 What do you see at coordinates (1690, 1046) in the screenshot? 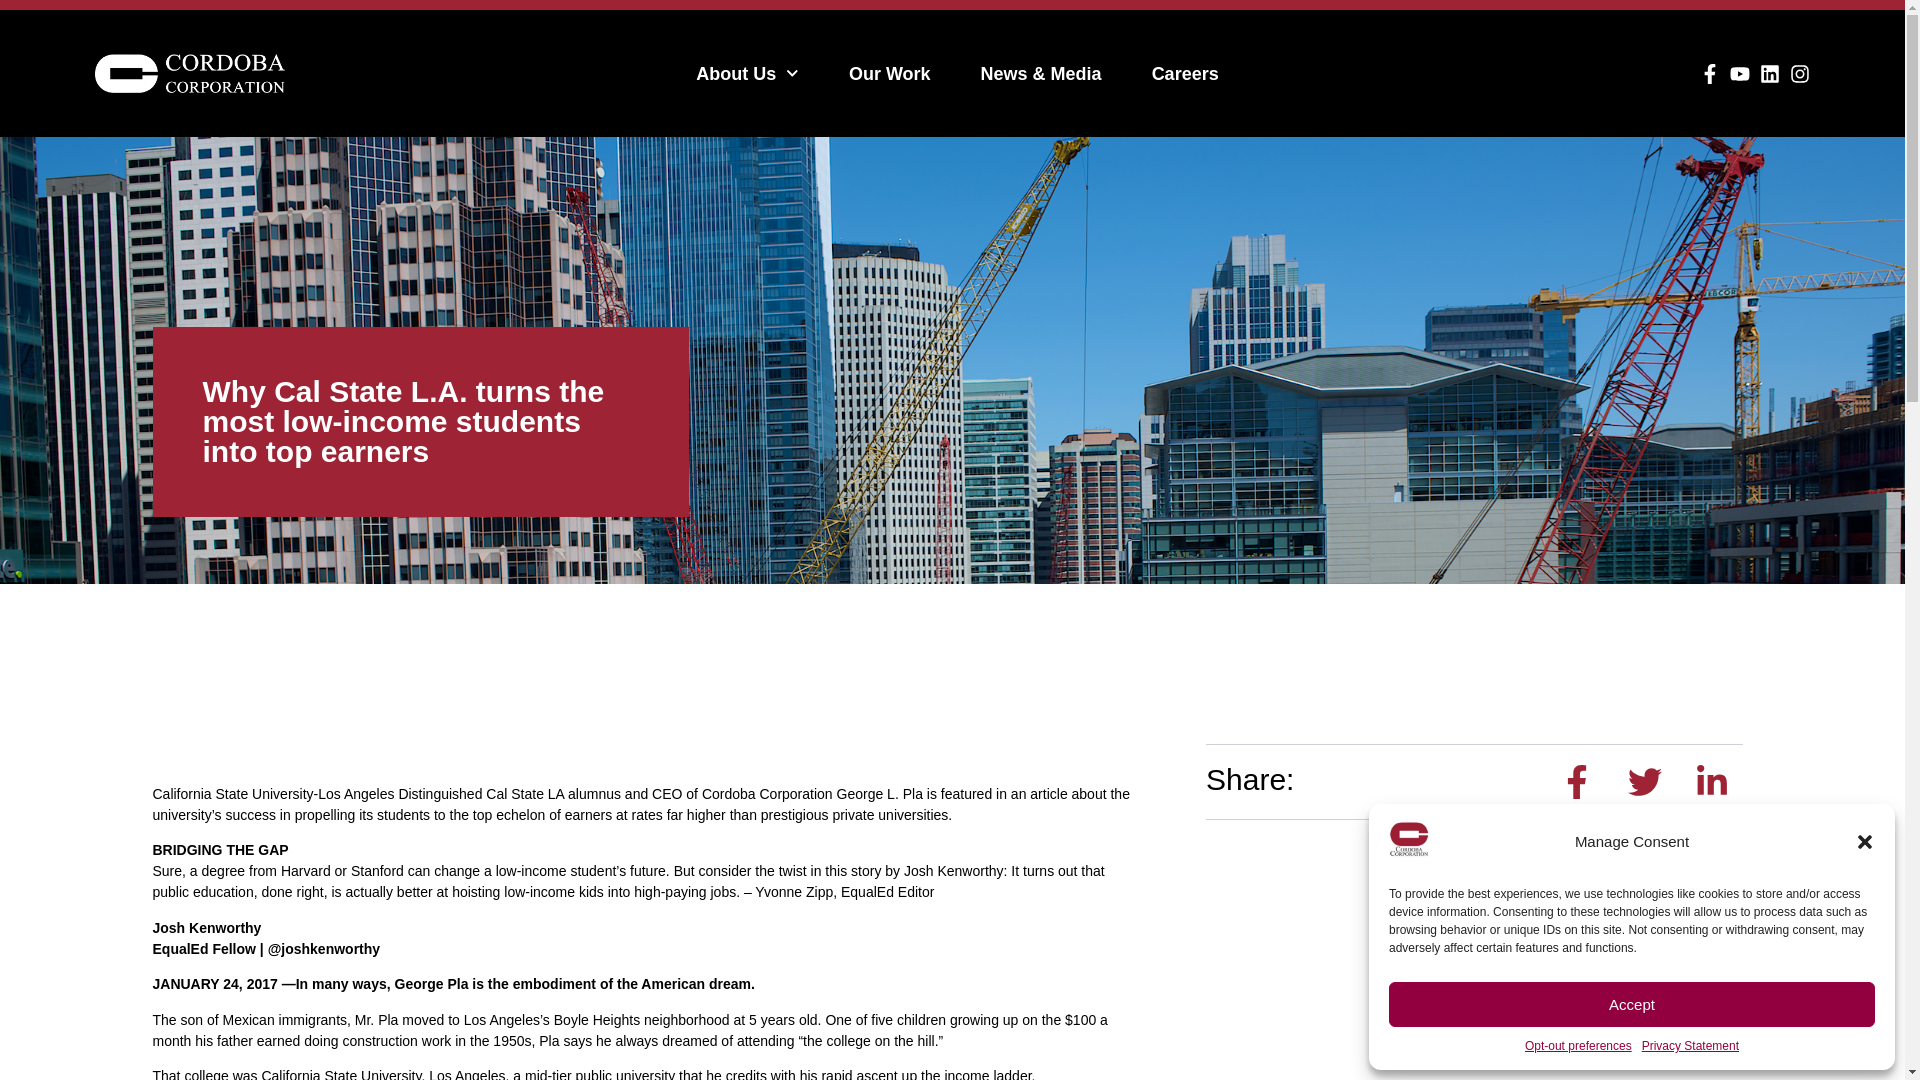
I see `Privacy Statement` at bounding box center [1690, 1046].